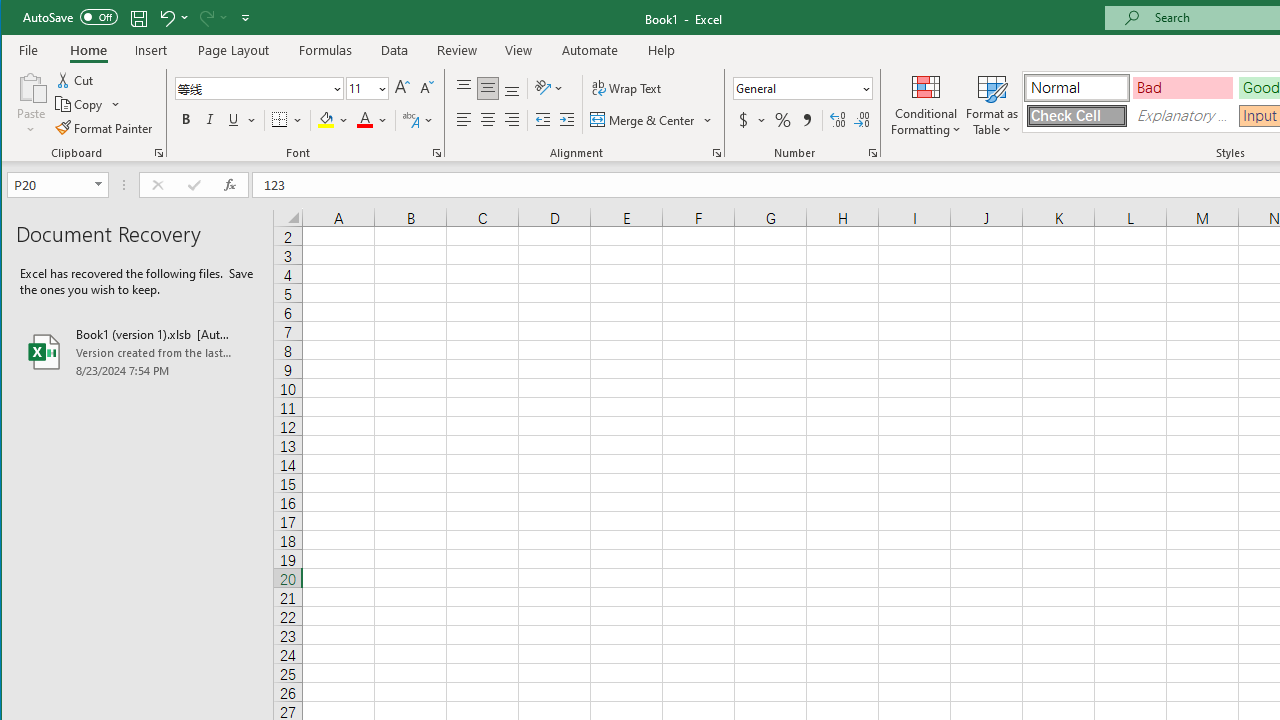 The width and height of the screenshot is (1280, 720). Describe the element at coordinates (233, 120) in the screenshot. I see `Underline` at that location.